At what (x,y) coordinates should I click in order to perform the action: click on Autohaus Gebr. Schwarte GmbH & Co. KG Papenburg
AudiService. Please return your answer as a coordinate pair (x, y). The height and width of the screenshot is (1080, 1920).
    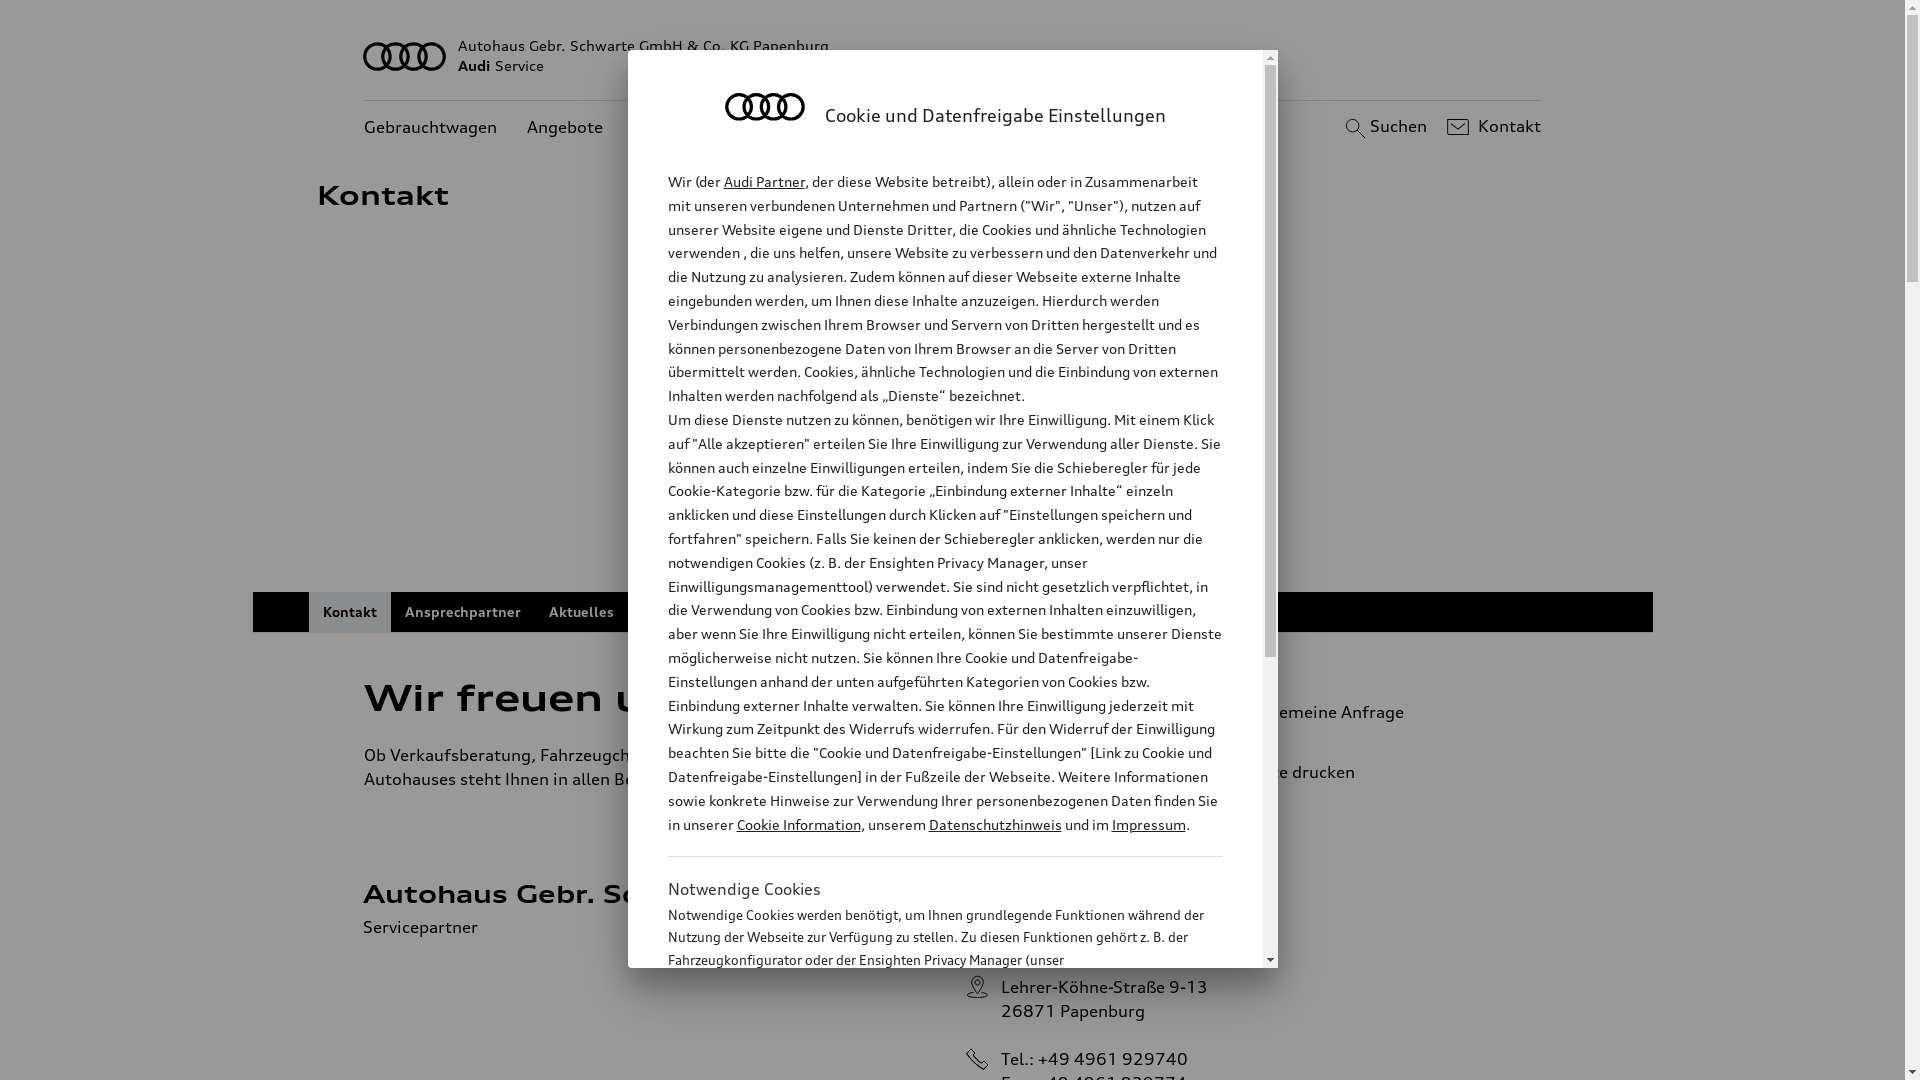
    Looking at the image, I should click on (953, 56).